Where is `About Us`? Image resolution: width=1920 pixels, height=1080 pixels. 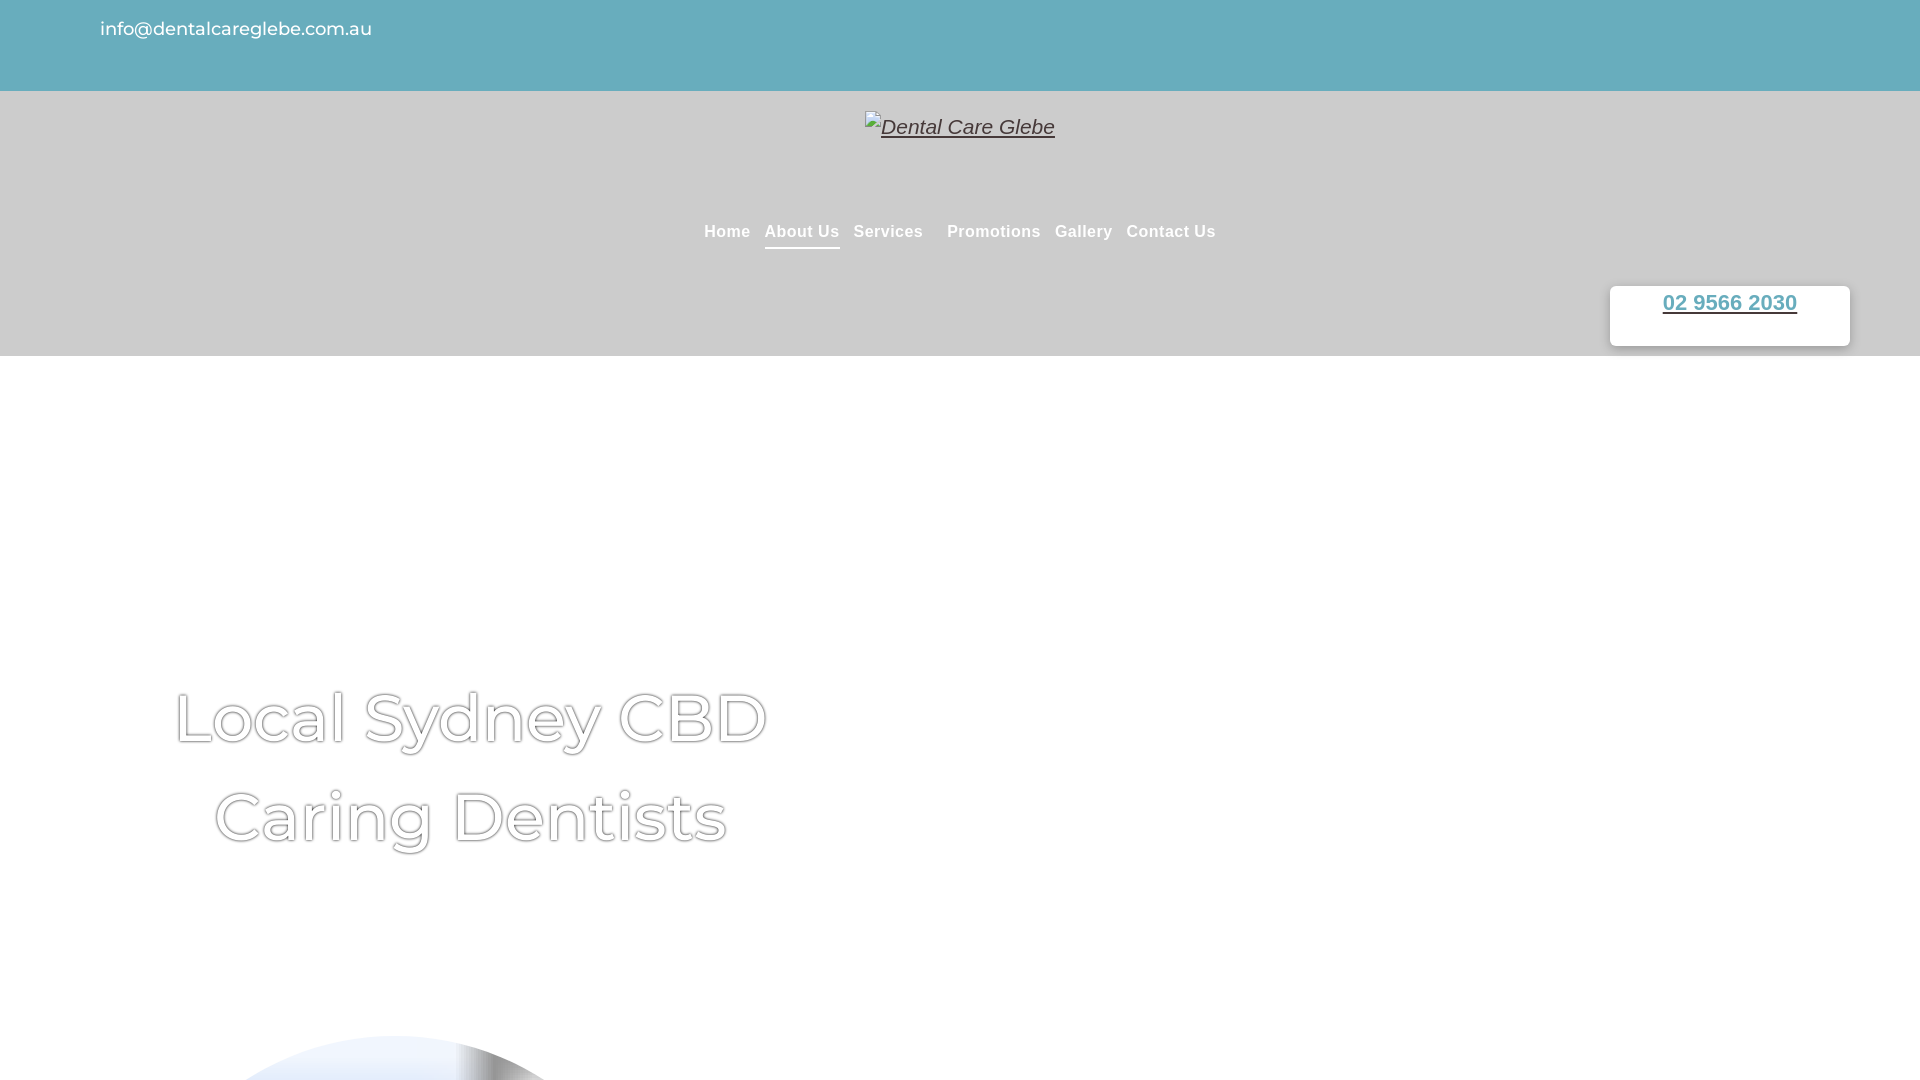
About Us is located at coordinates (802, 231).